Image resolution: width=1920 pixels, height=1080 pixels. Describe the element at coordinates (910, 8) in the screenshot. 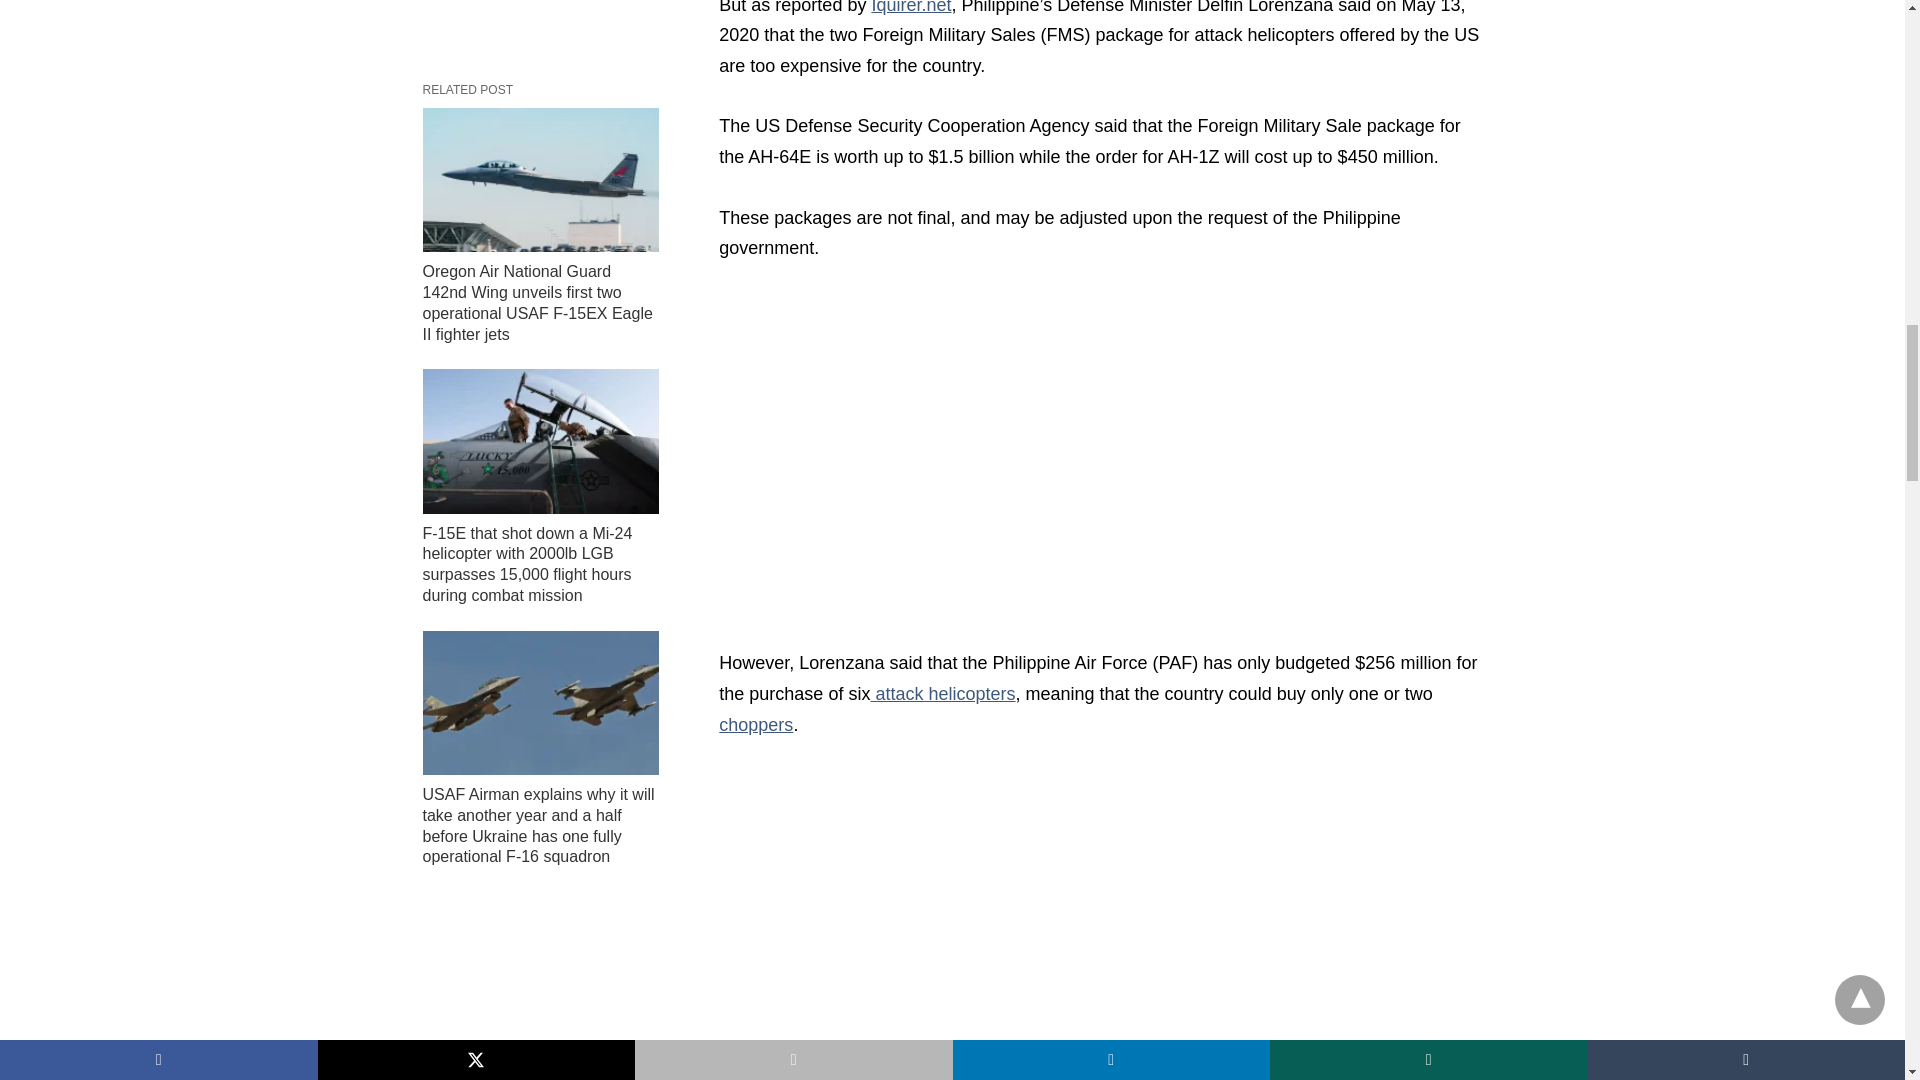

I see `Iquirer.net` at that location.